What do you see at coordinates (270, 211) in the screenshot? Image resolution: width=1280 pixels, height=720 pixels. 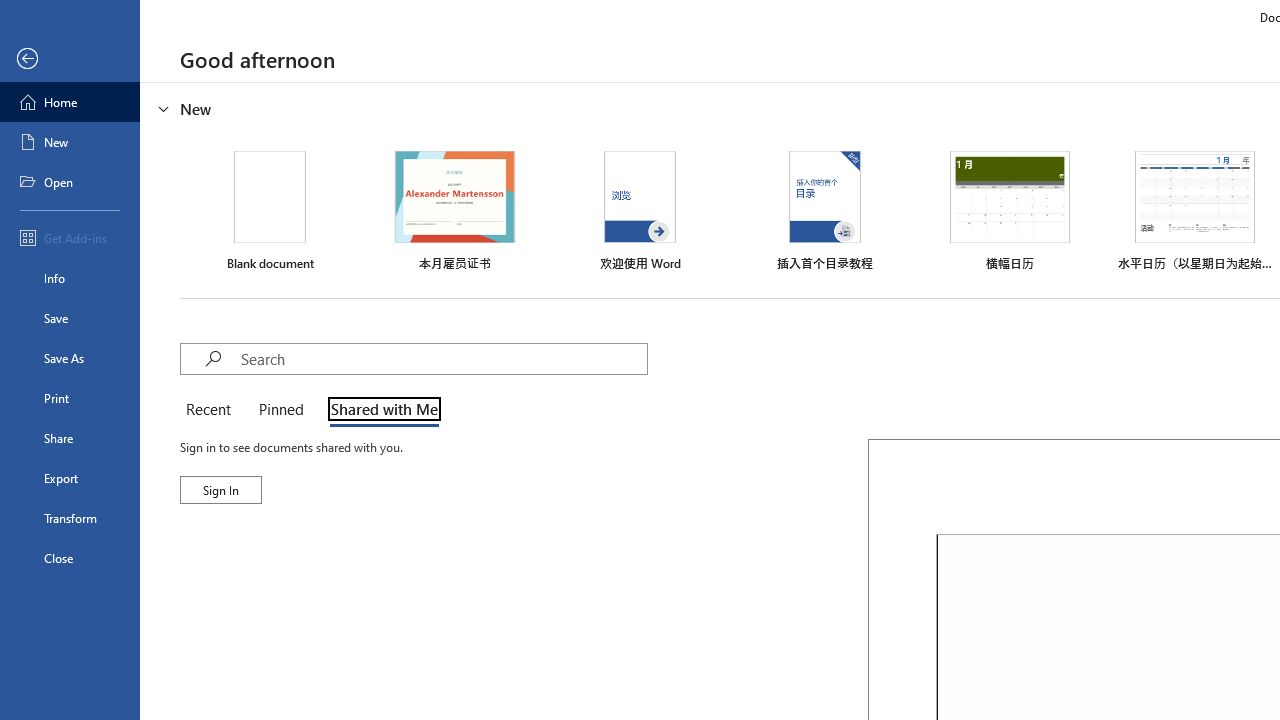 I see `Blank document` at bounding box center [270, 211].